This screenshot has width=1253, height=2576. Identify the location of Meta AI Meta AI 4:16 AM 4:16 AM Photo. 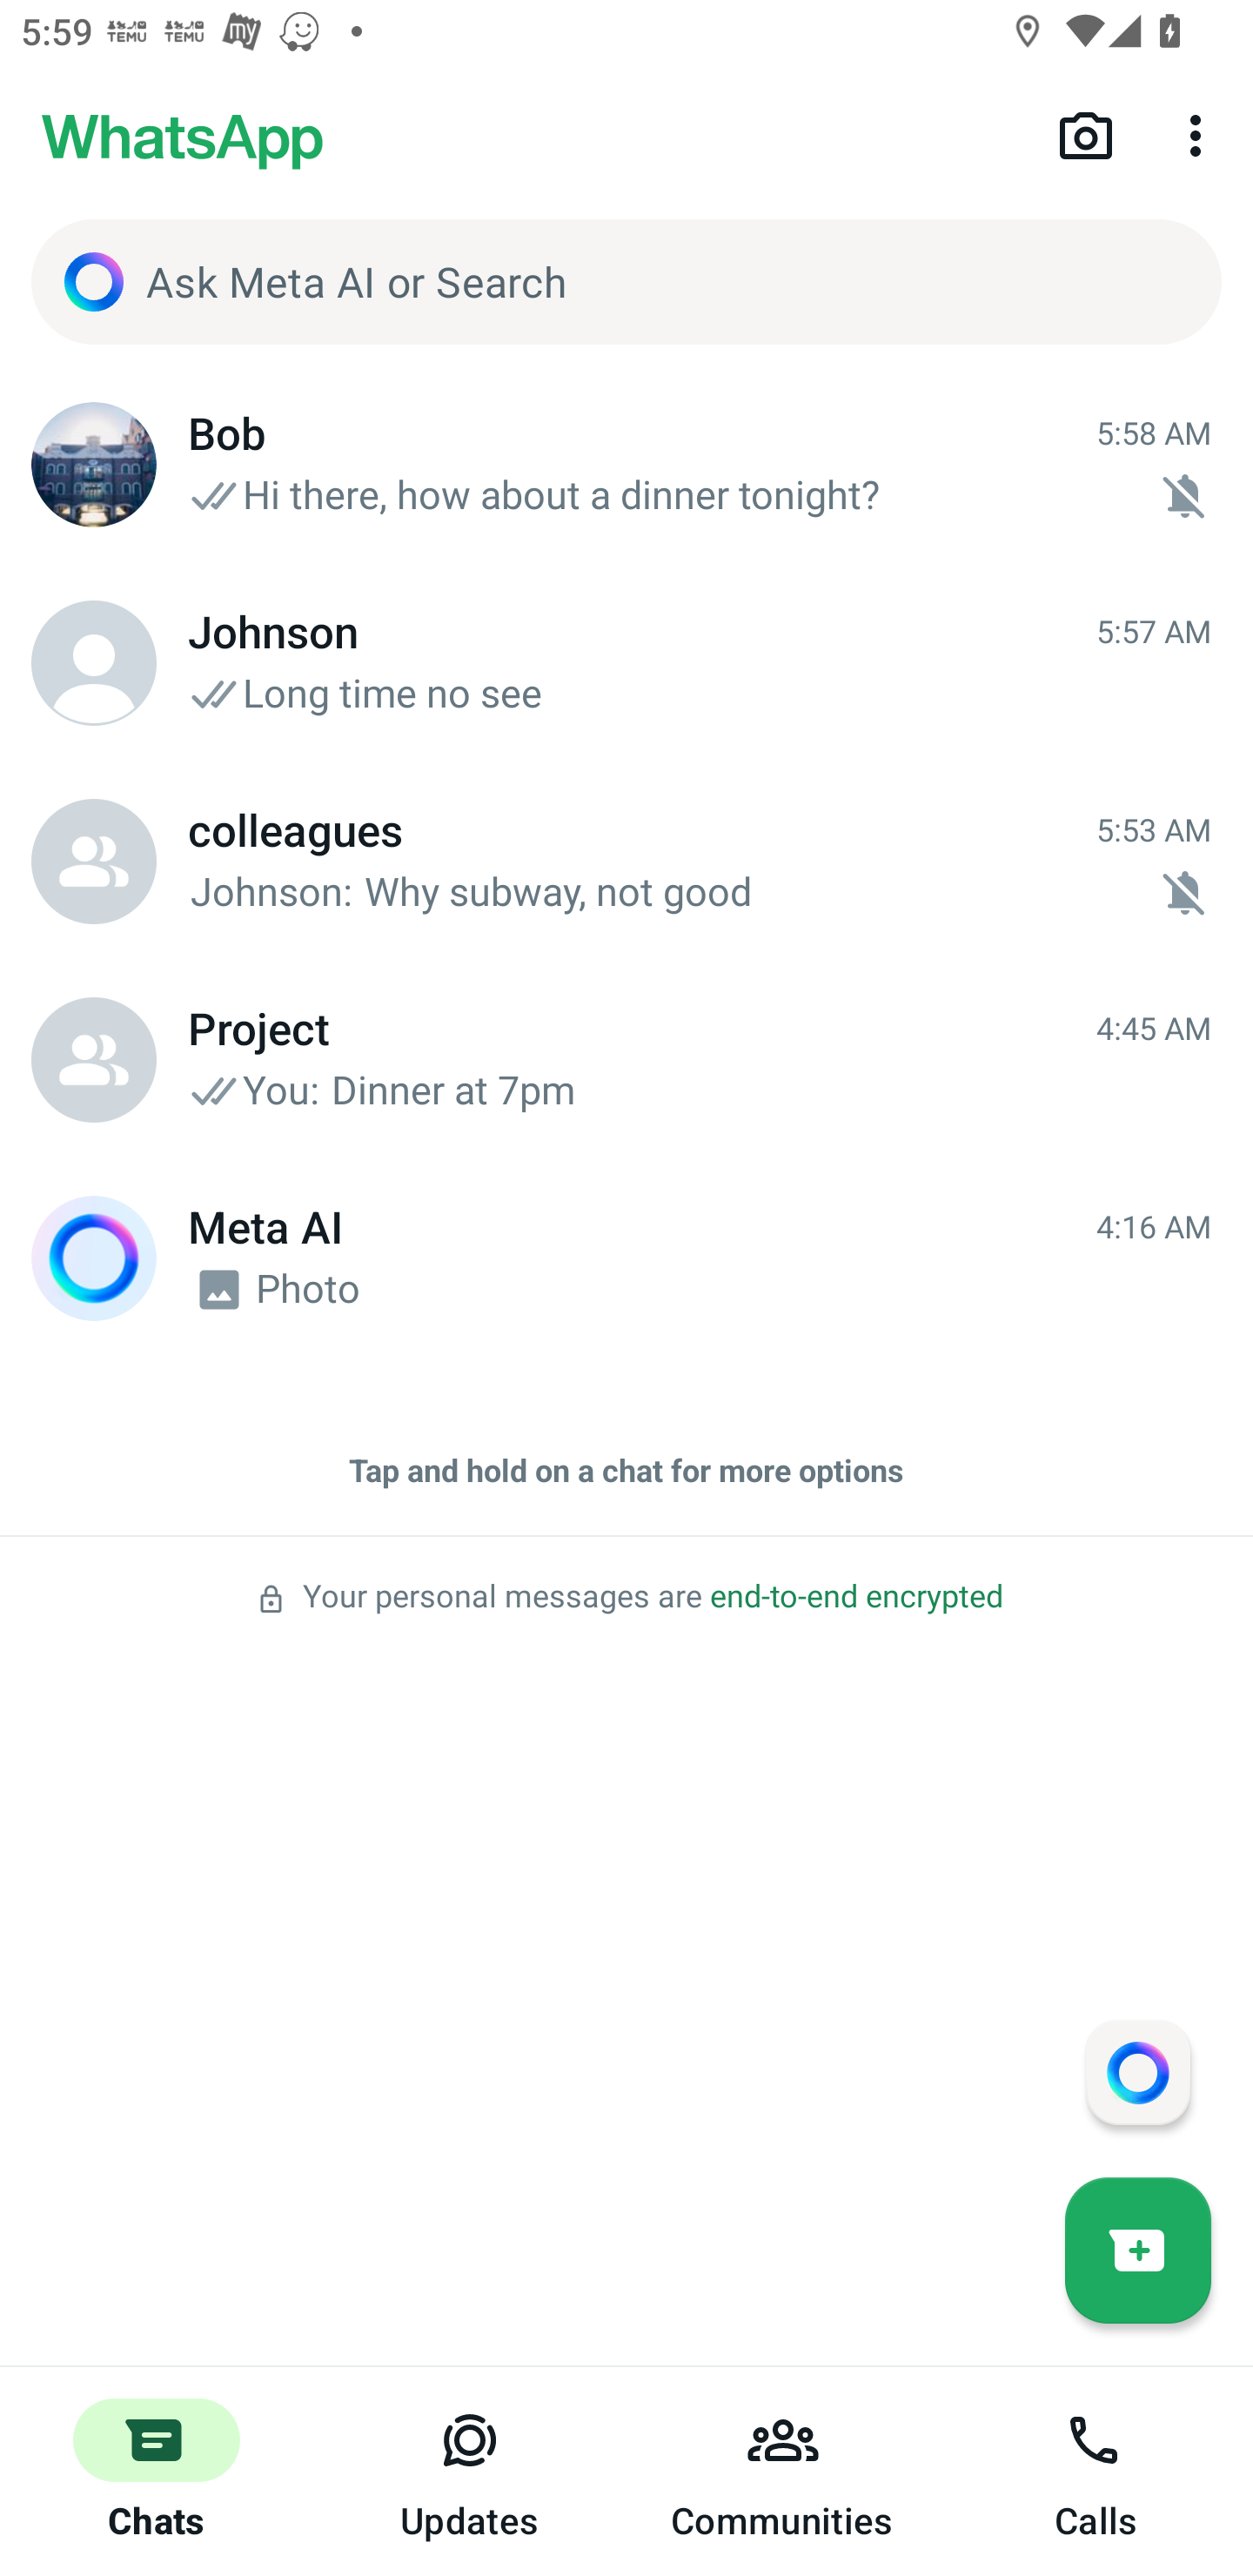
(626, 1258).